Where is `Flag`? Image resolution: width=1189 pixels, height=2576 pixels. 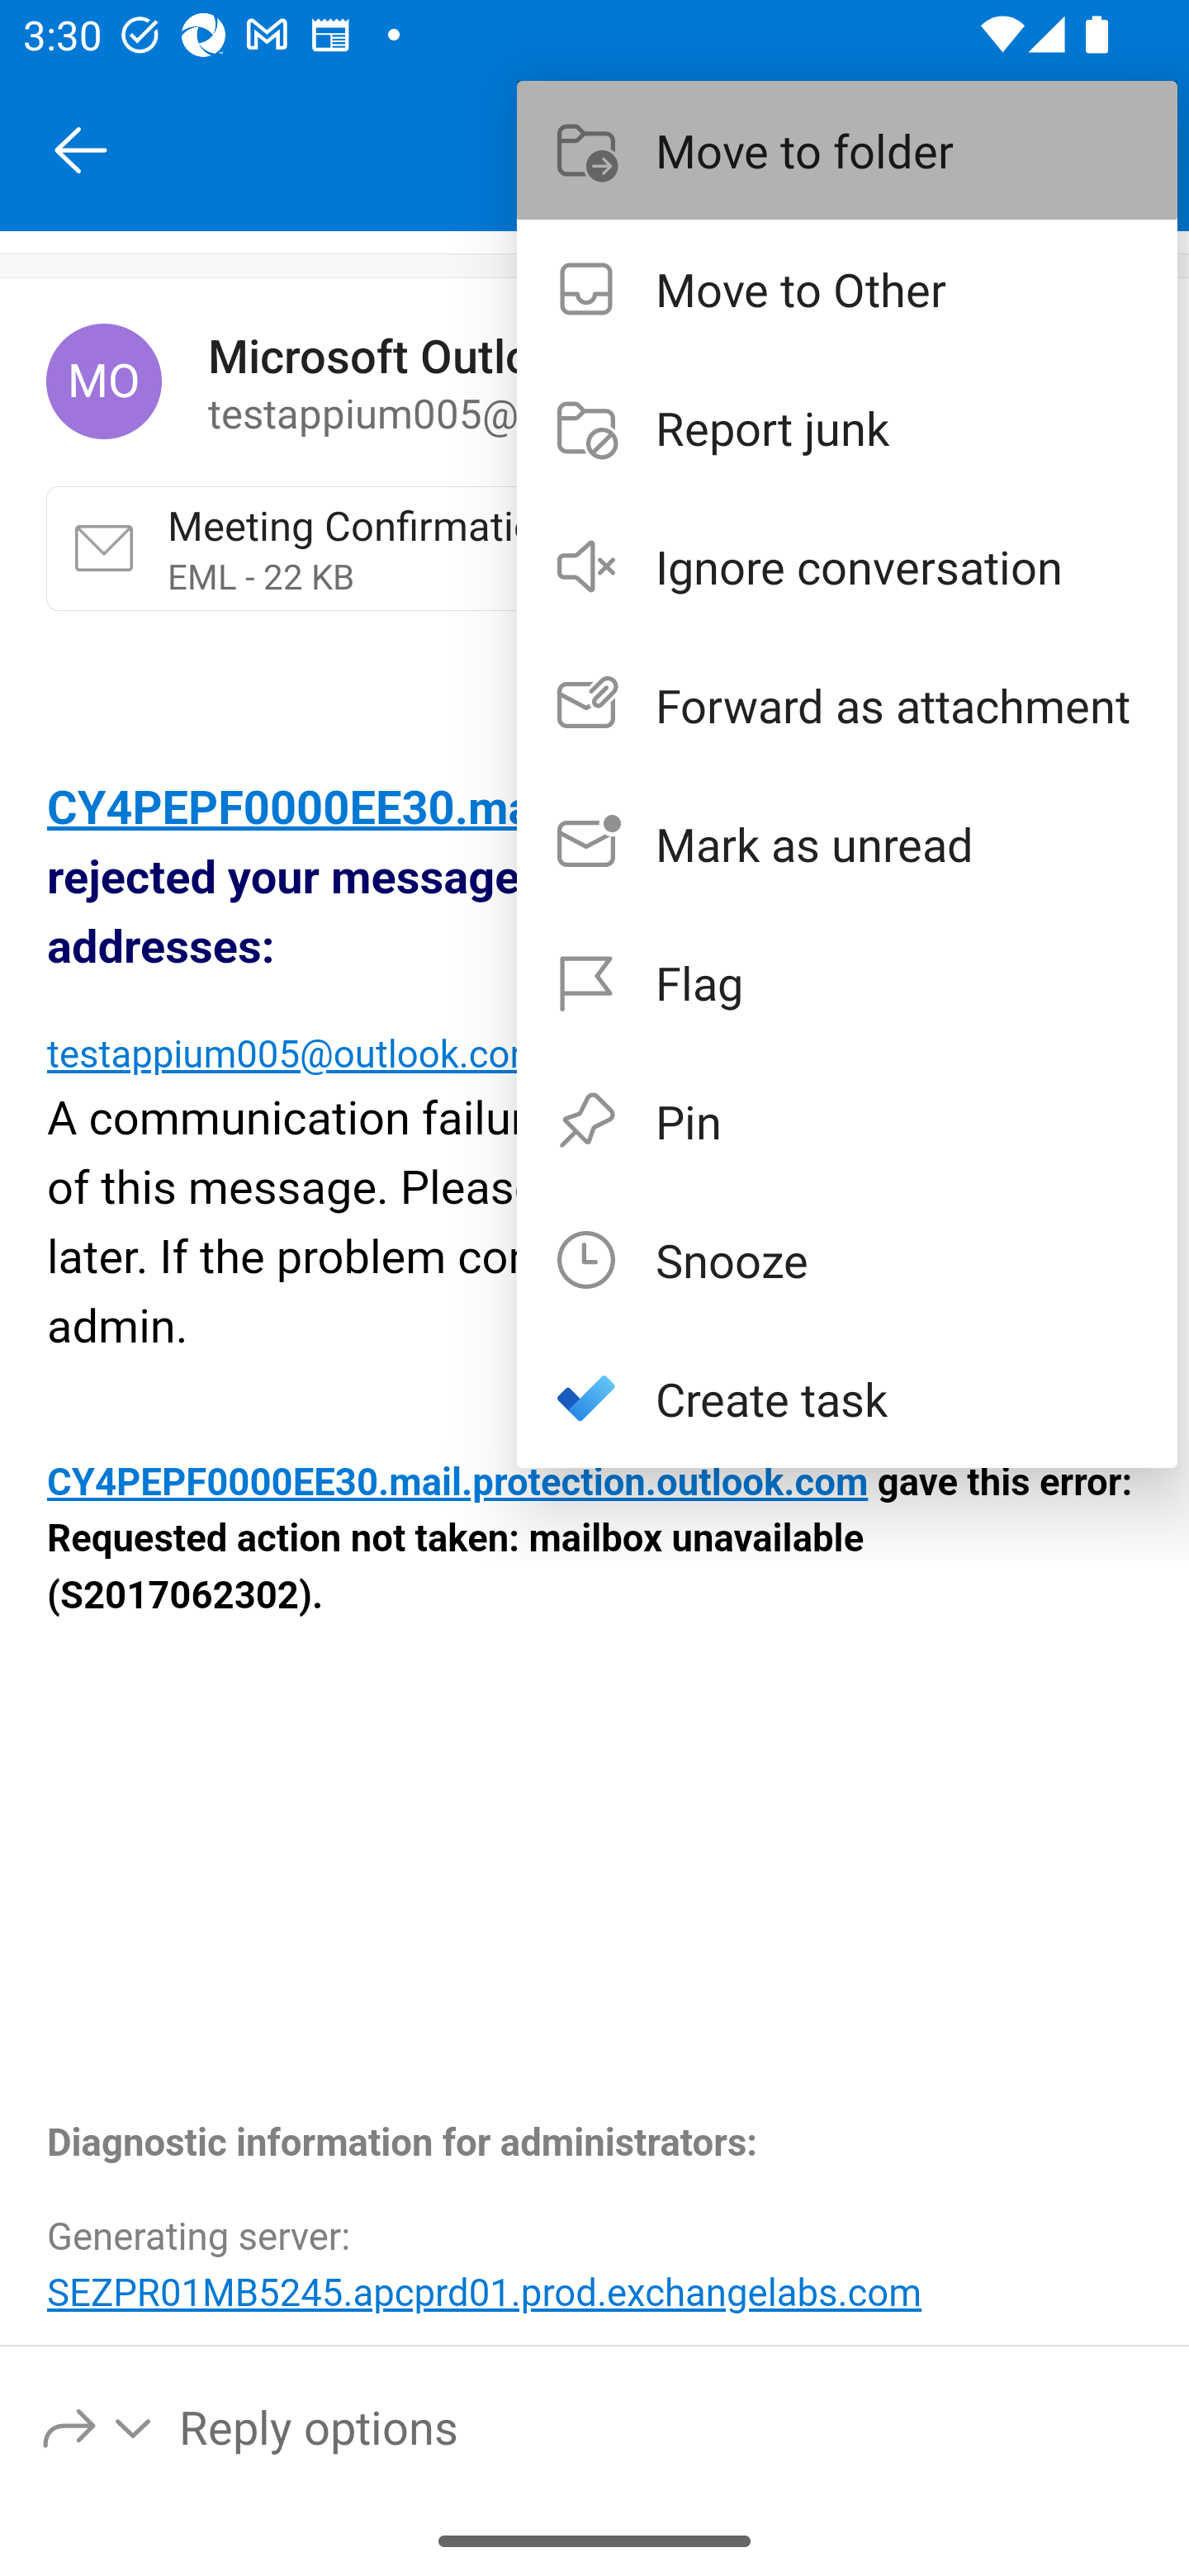
Flag is located at coordinates (847, 981).